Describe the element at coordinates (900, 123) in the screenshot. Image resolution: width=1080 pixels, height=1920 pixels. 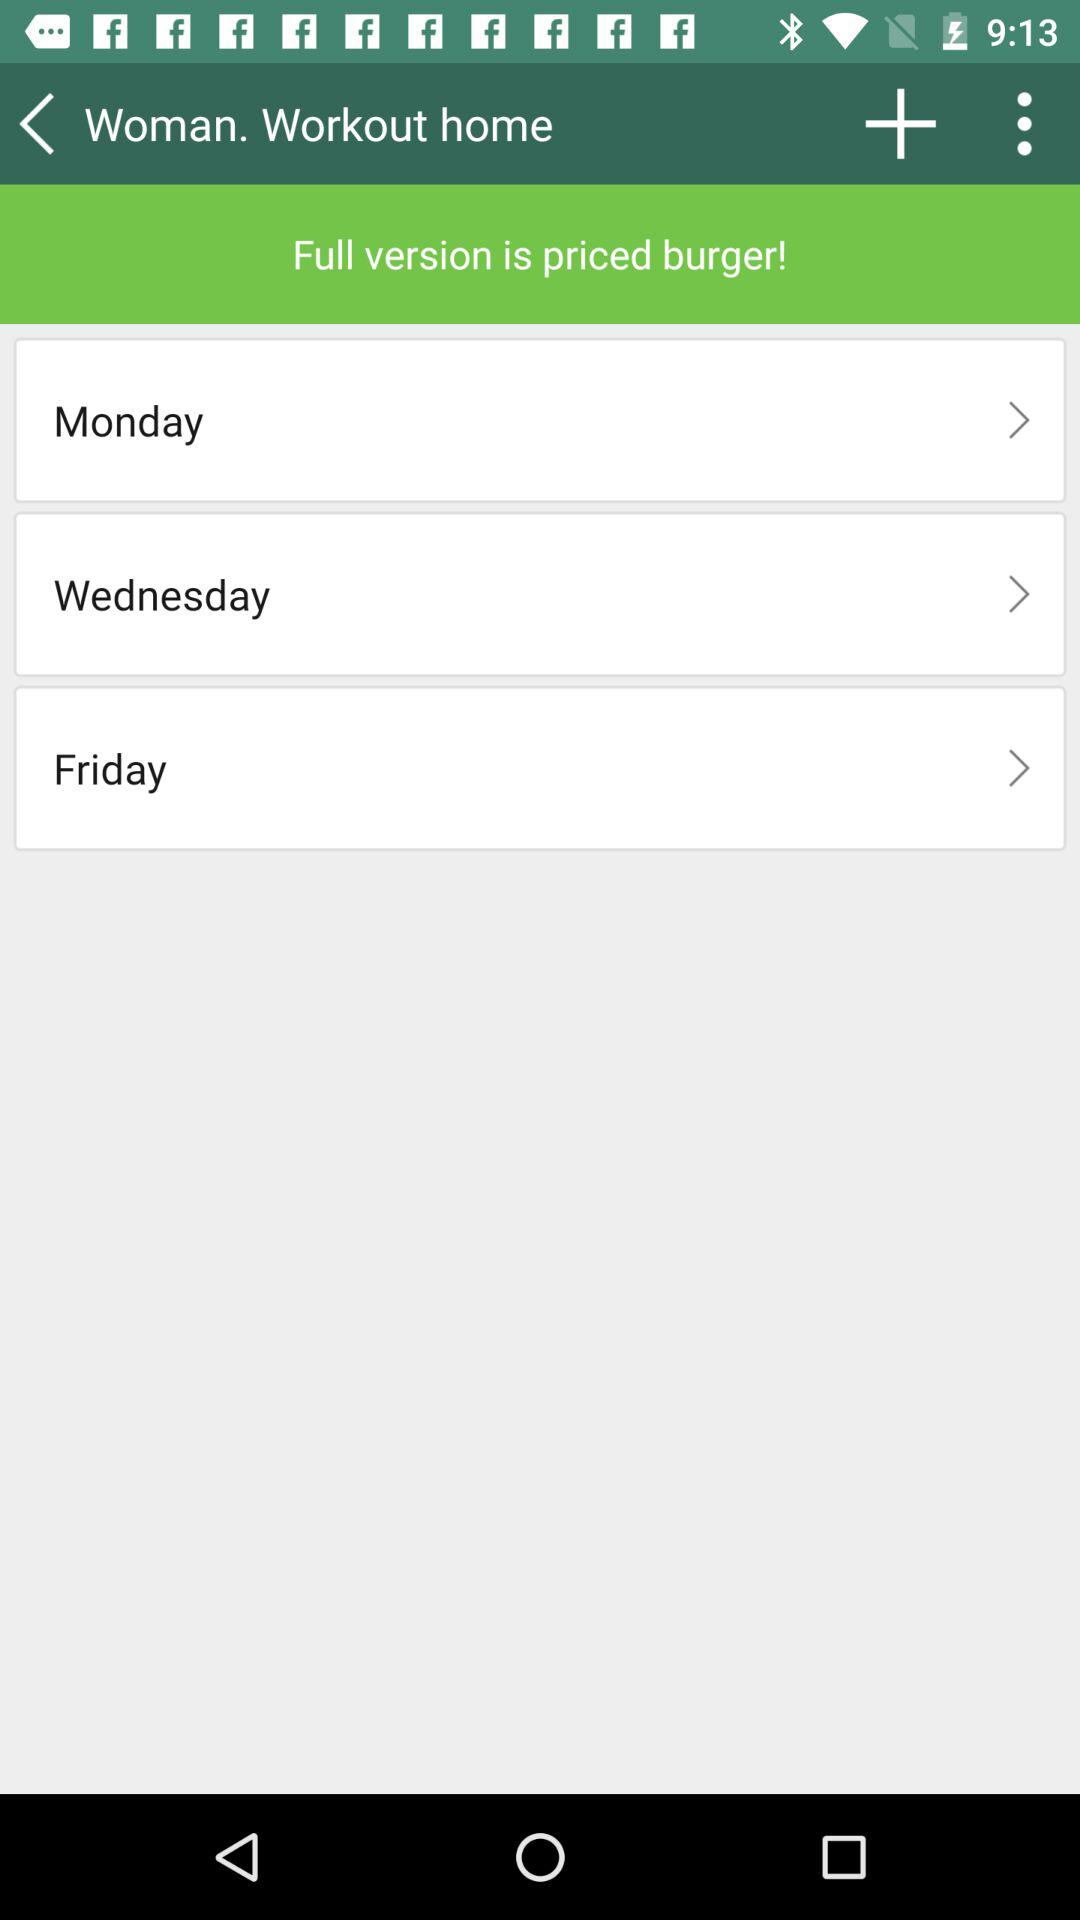
I see `turn off the icon above full version is item` at that location.